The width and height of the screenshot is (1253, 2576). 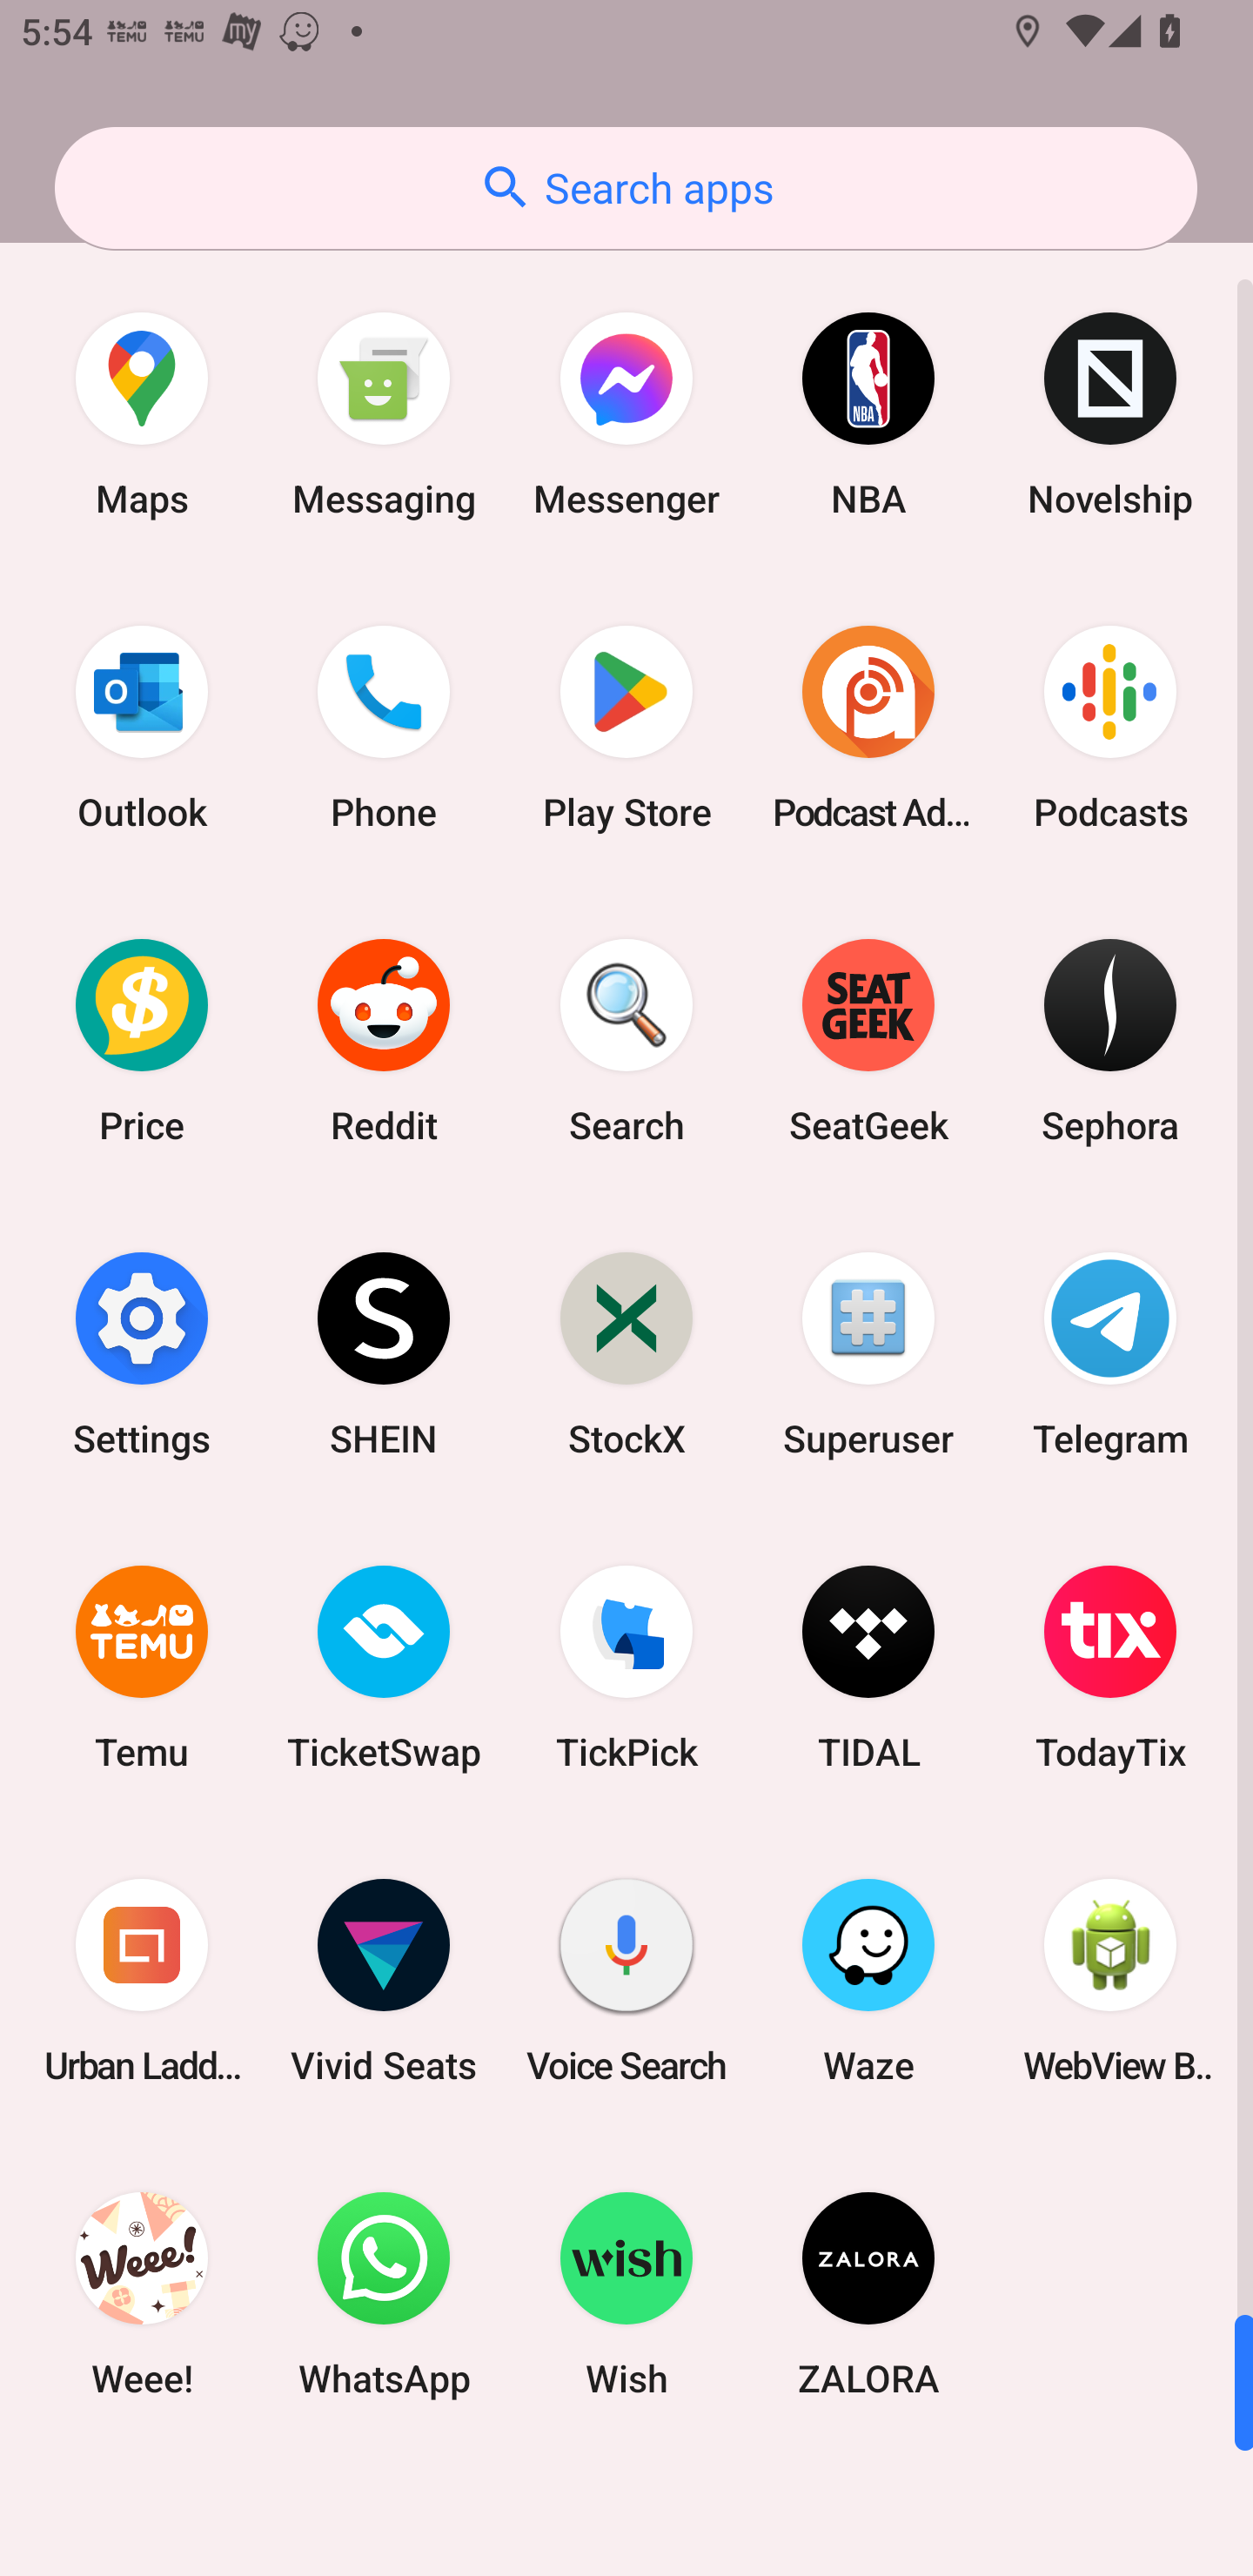 I want to click on Urban Ladder, so click(x=142, y=1981).